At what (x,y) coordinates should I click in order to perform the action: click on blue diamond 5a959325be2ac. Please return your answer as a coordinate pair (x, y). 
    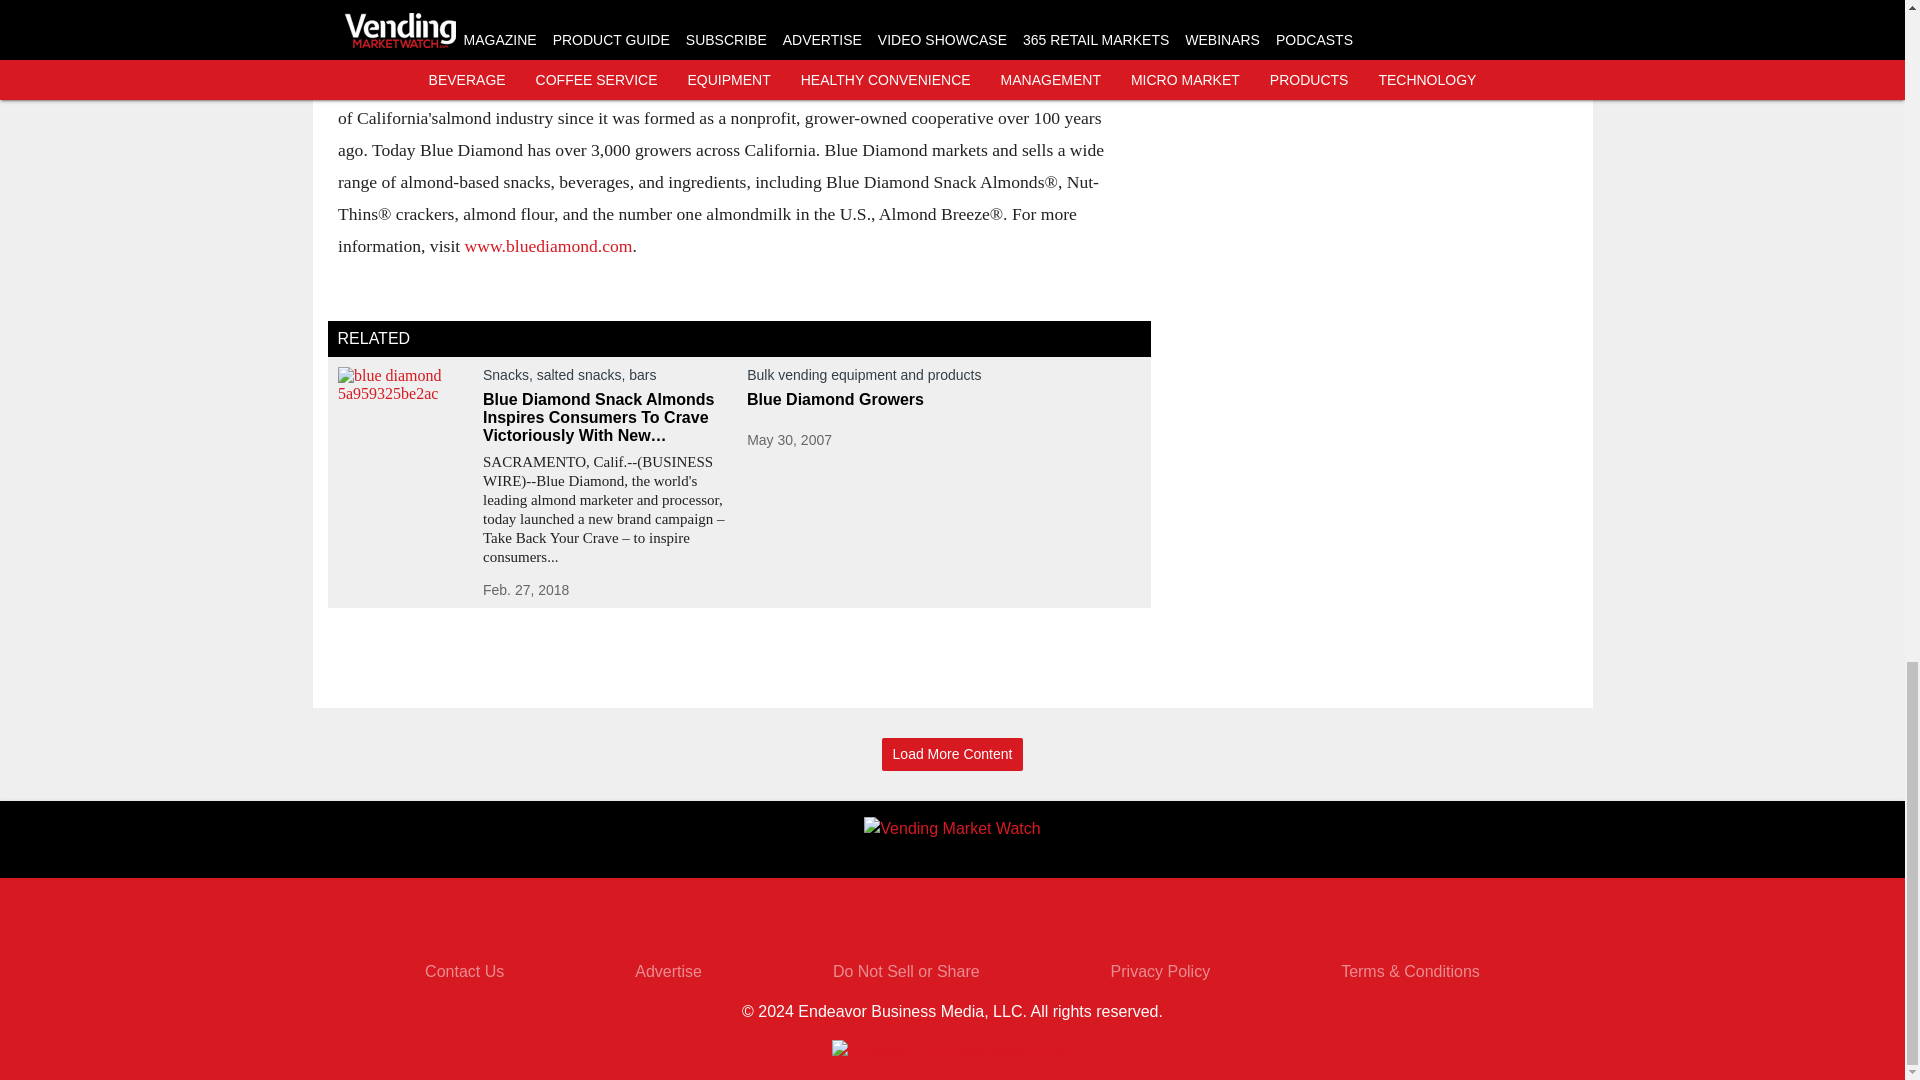
    Looking at the image, I should click on (404, 404).